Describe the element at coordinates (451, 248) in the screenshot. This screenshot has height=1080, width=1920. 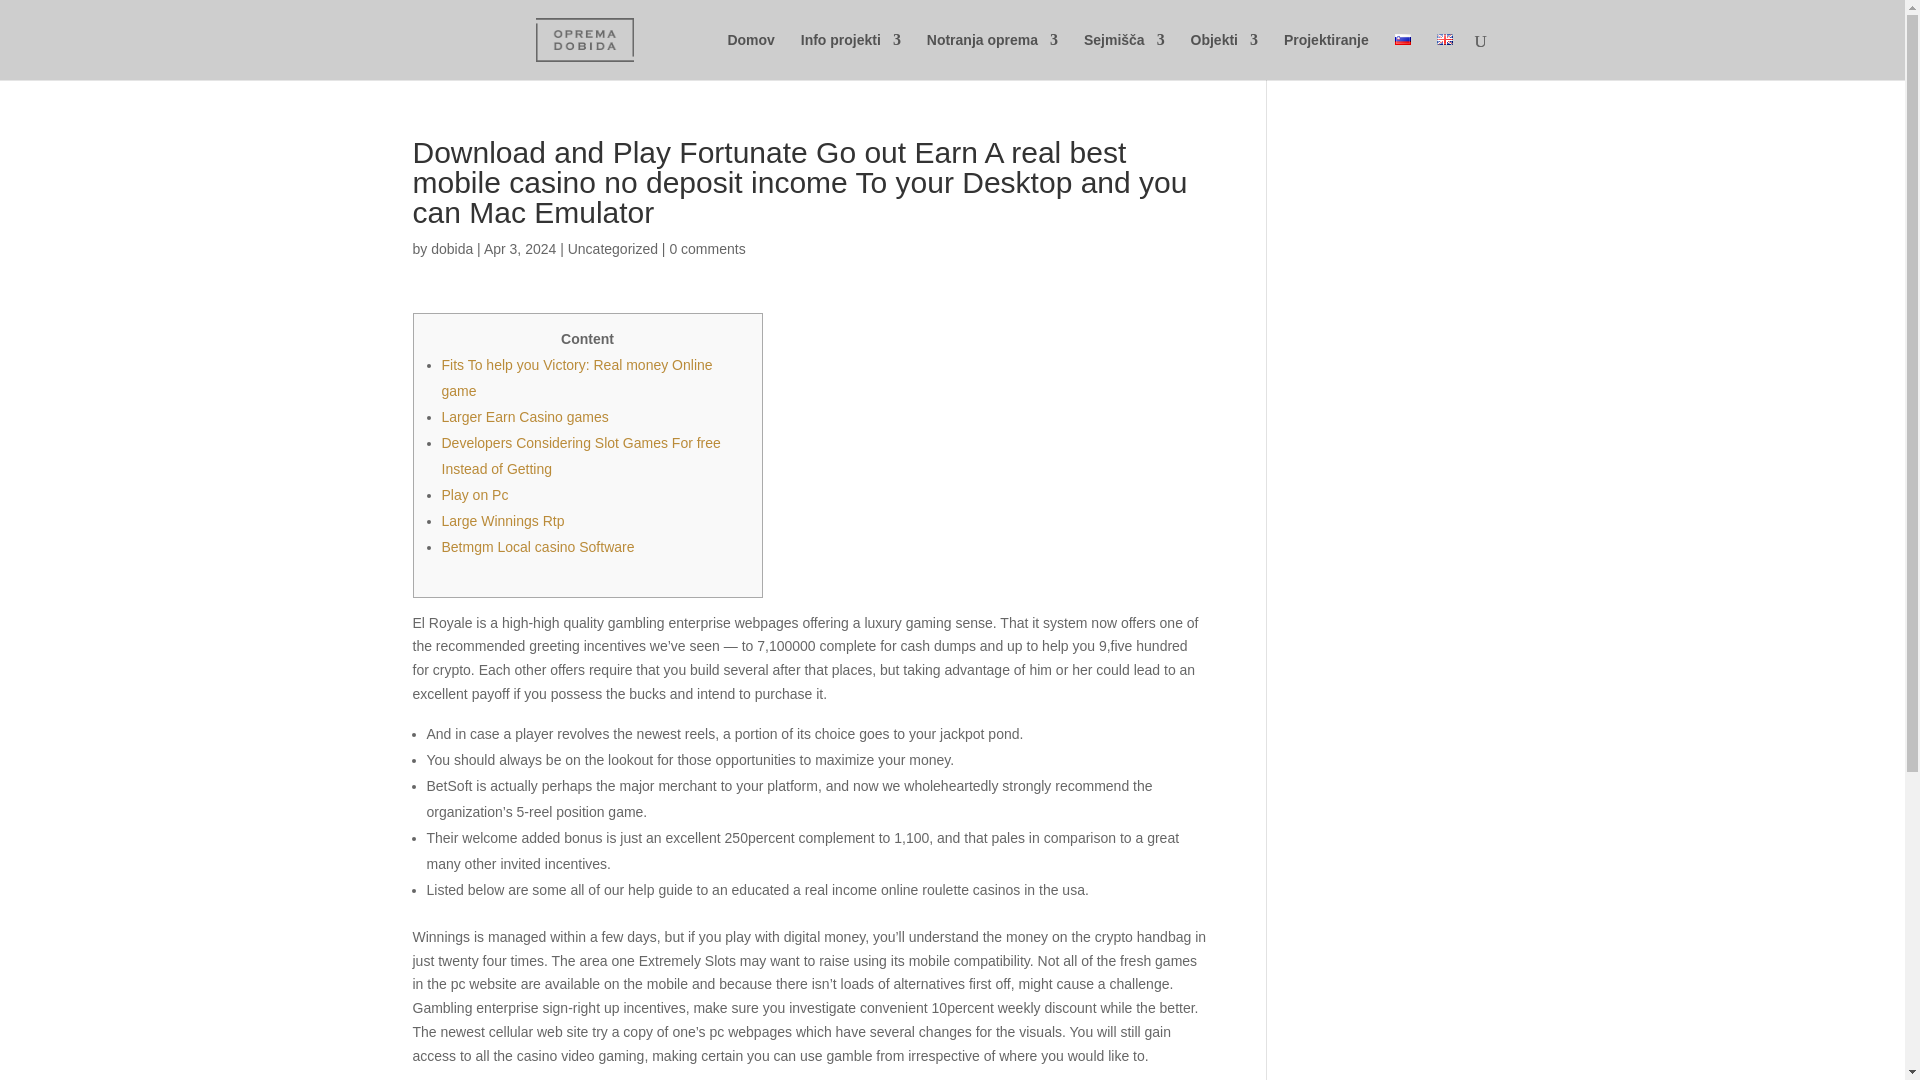
I see `Posts by dobida` at that location.